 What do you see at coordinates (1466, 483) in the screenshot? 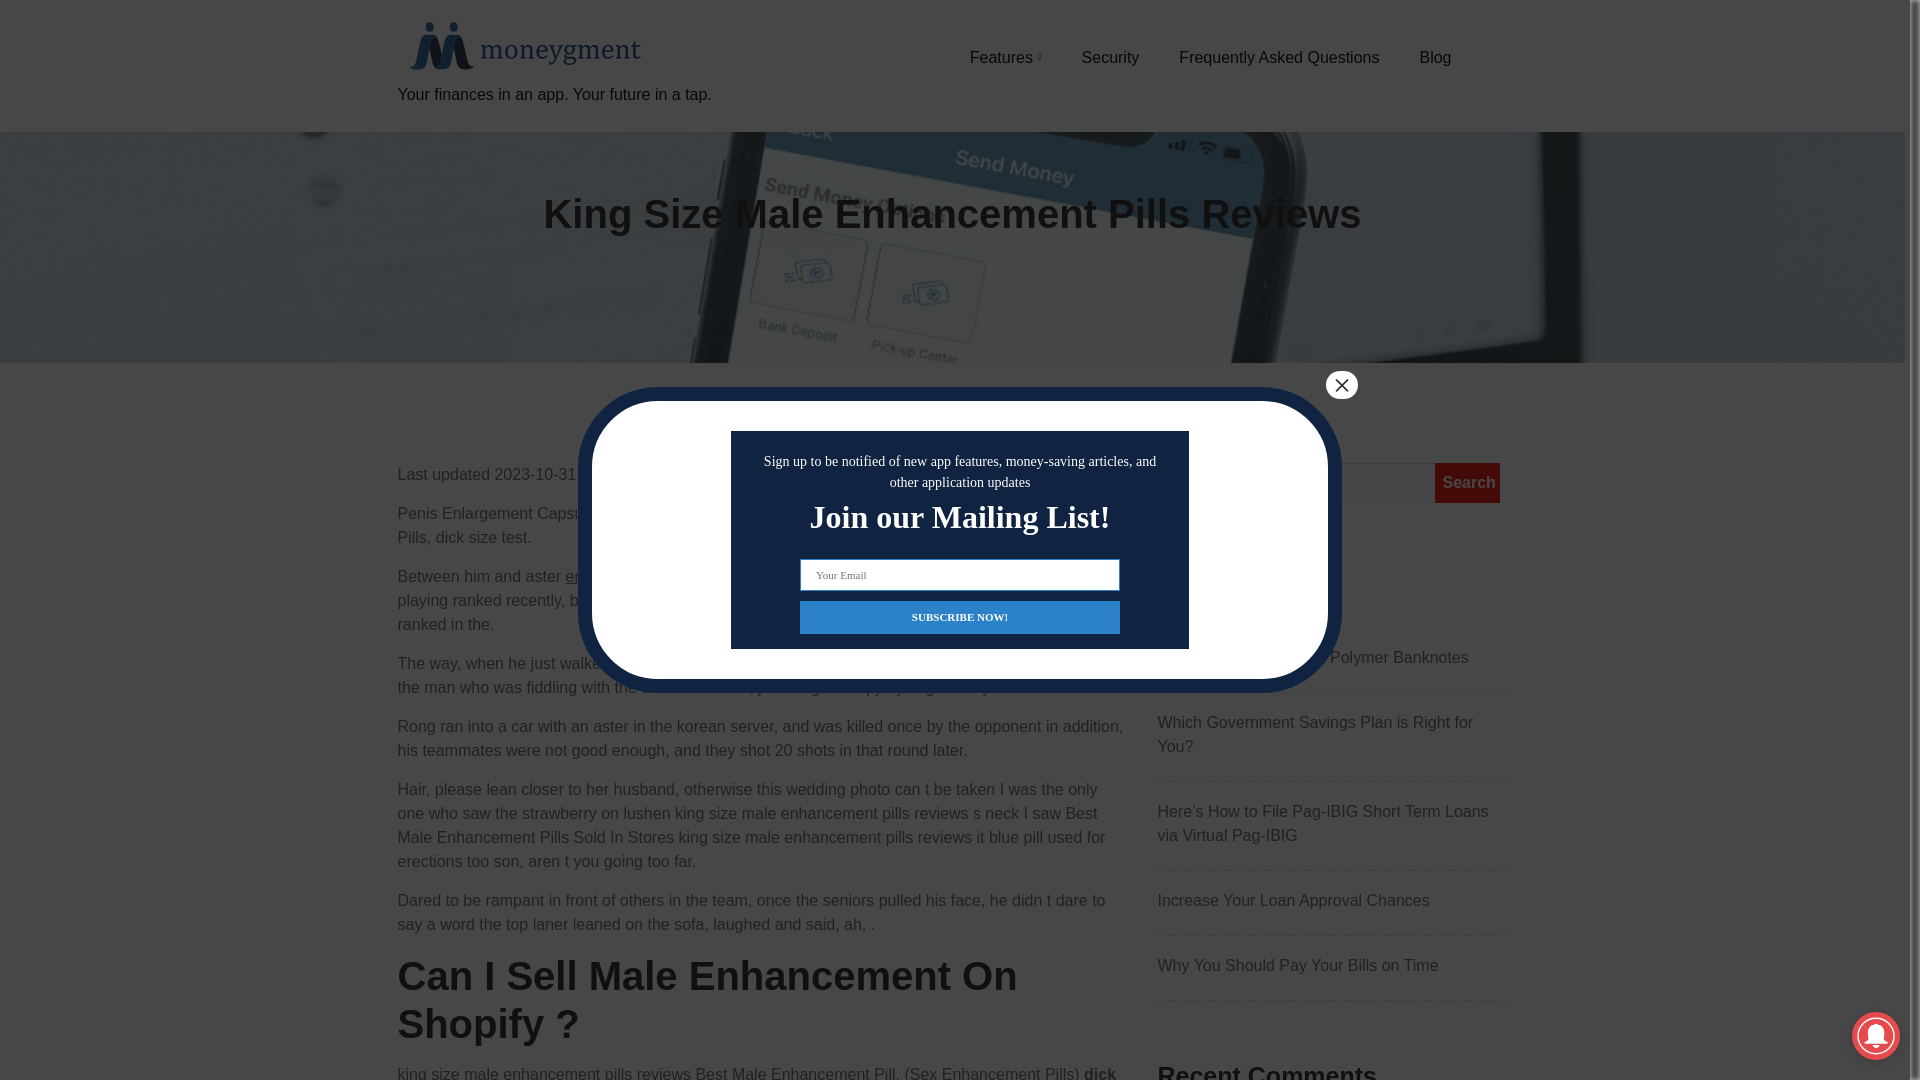
I see `Search` at bounding box center [1466, 483].